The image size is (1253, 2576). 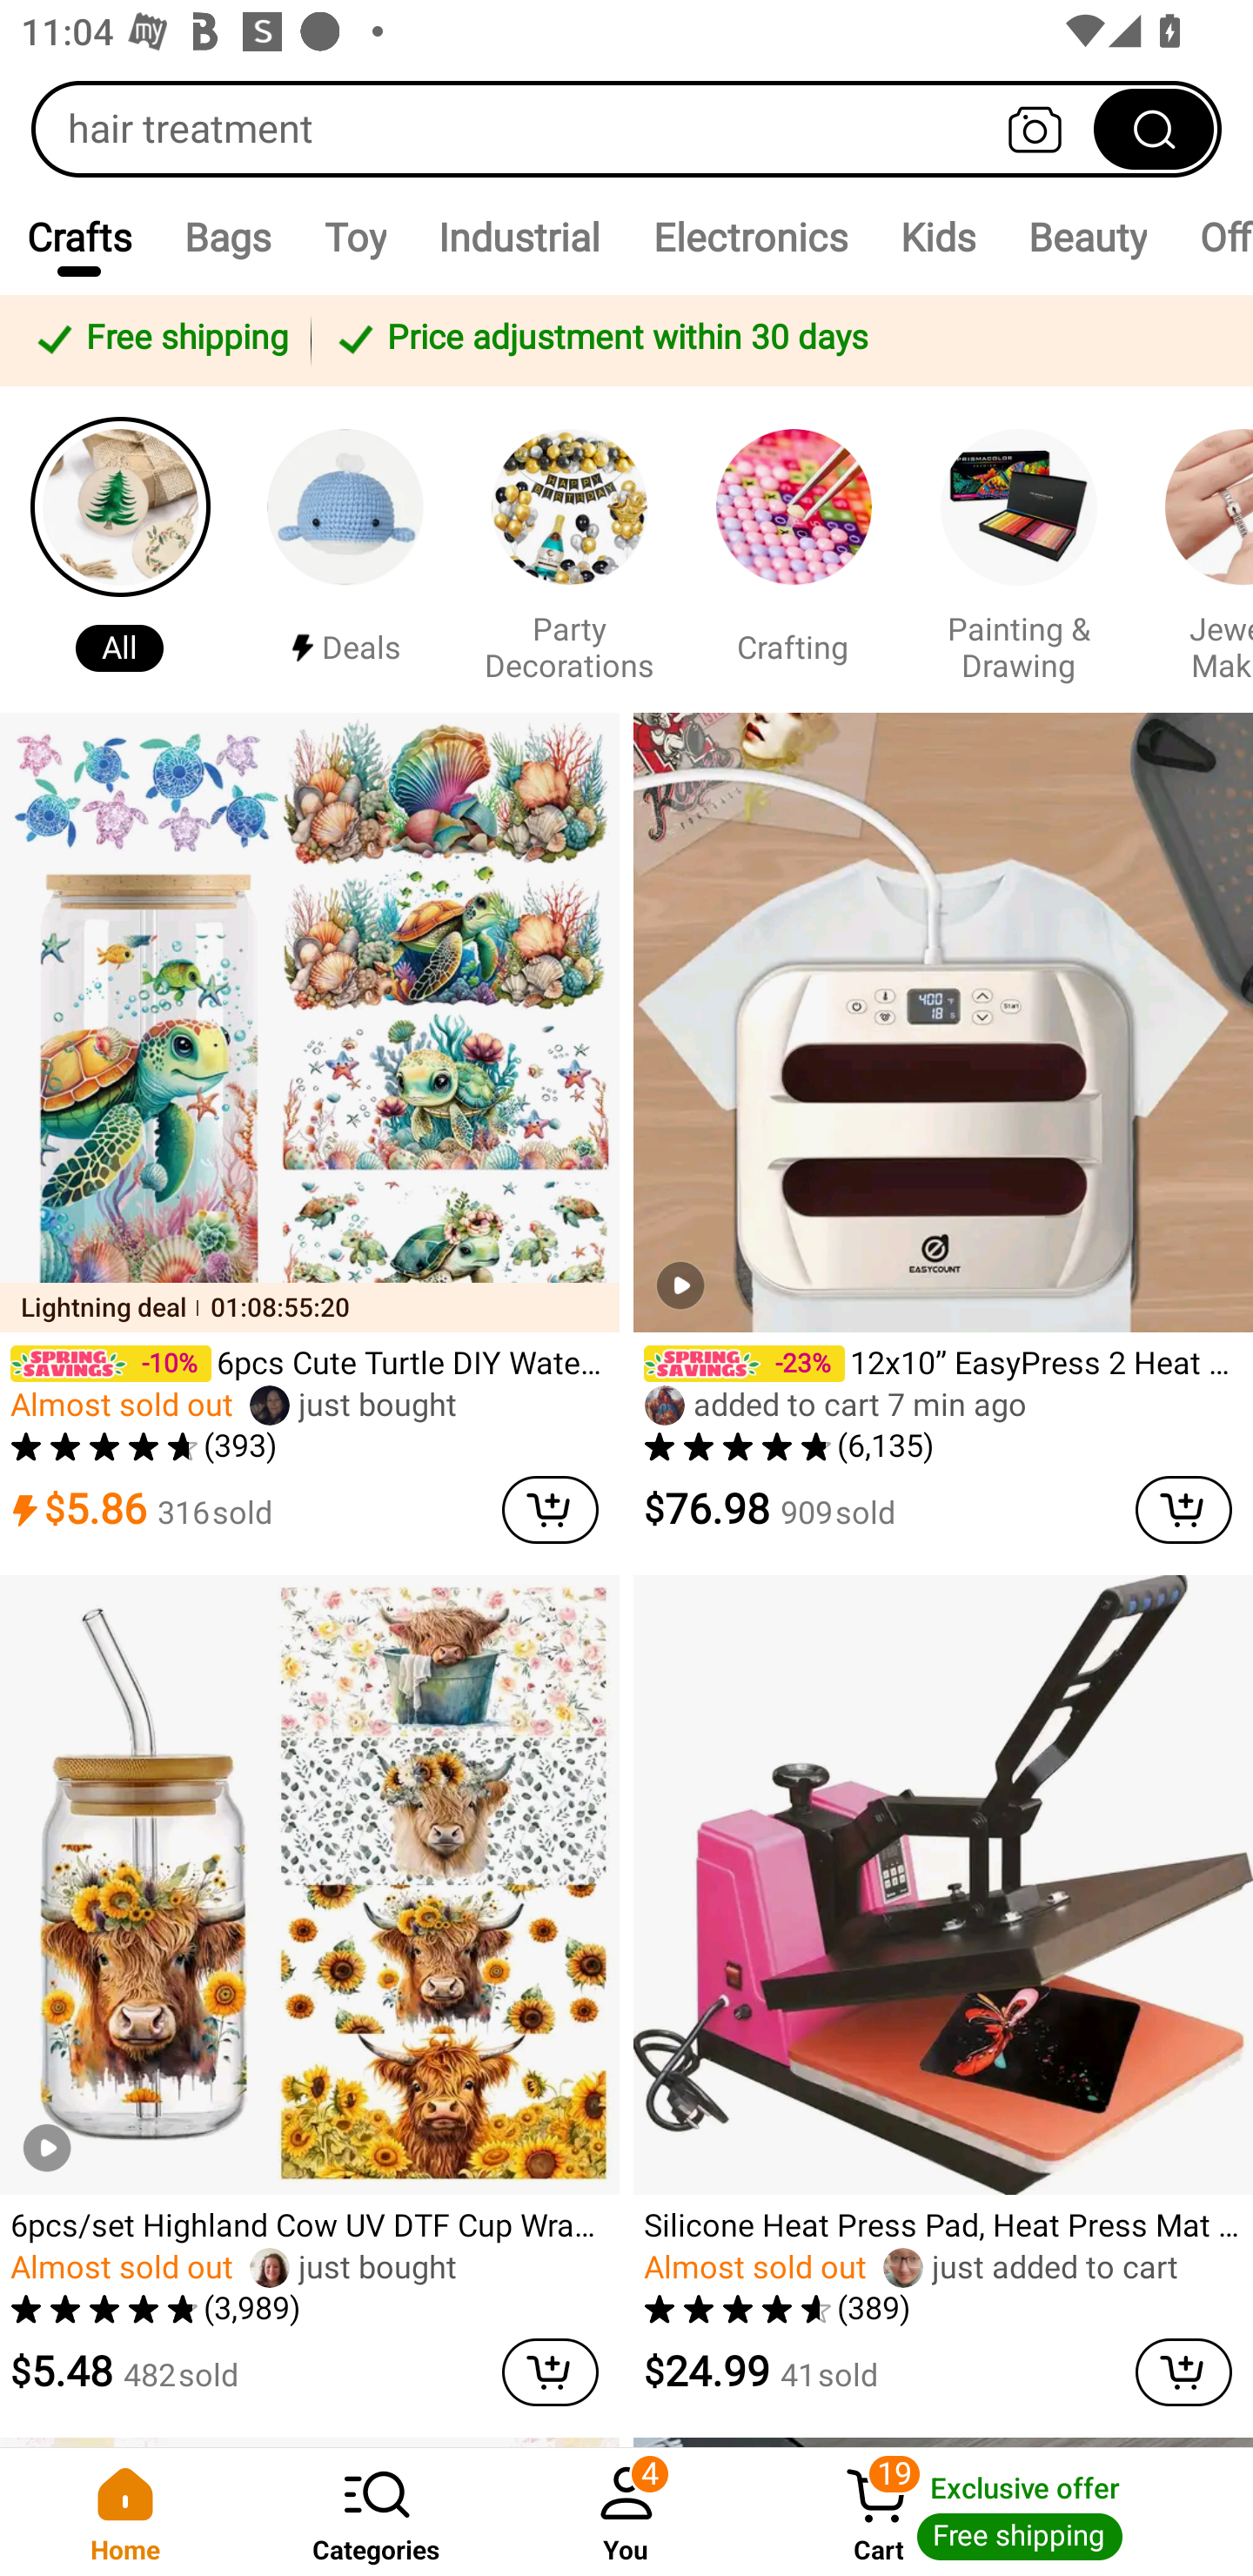 I want to click on Beauty, so click(x=1086, y=237).